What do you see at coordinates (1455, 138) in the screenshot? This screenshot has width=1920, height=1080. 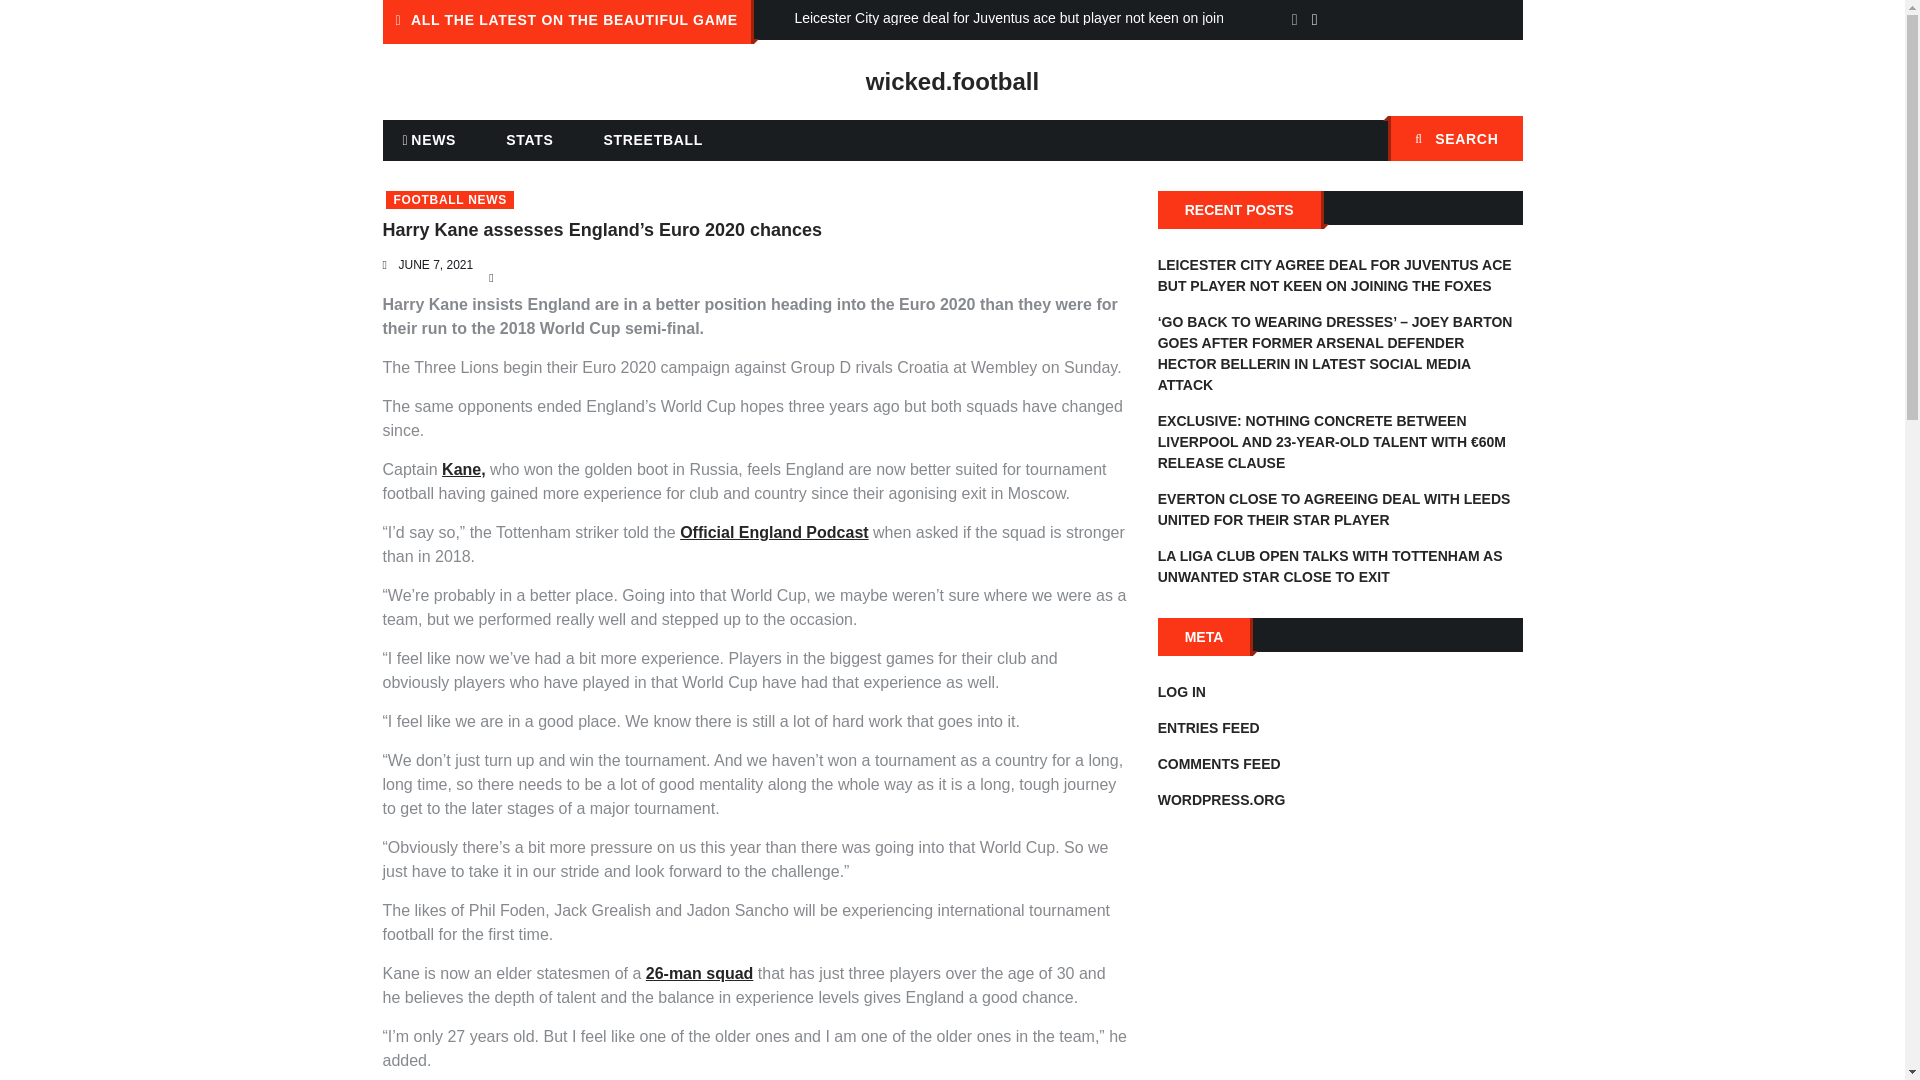 I see `SEARCH` at bounding box center [1455, 138].